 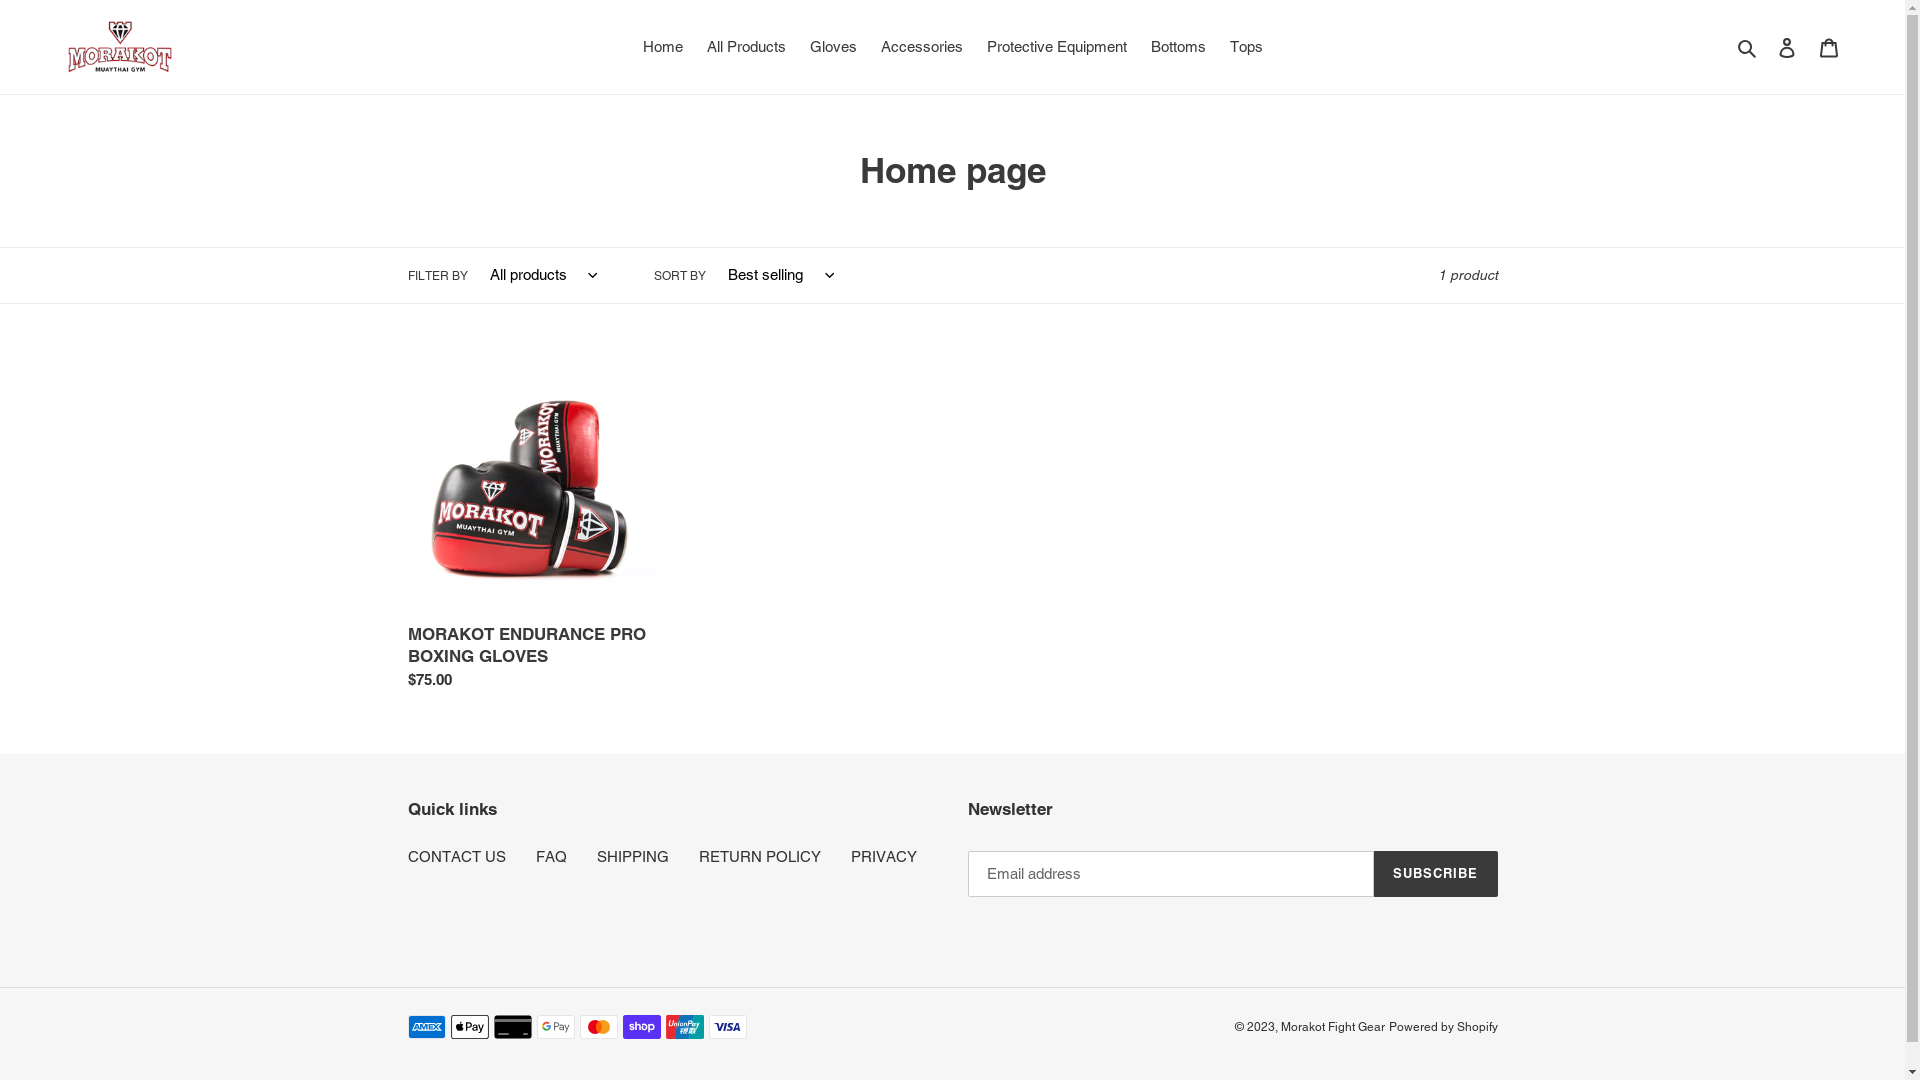 I want to click on Cart, so click(x=1829, y=48).